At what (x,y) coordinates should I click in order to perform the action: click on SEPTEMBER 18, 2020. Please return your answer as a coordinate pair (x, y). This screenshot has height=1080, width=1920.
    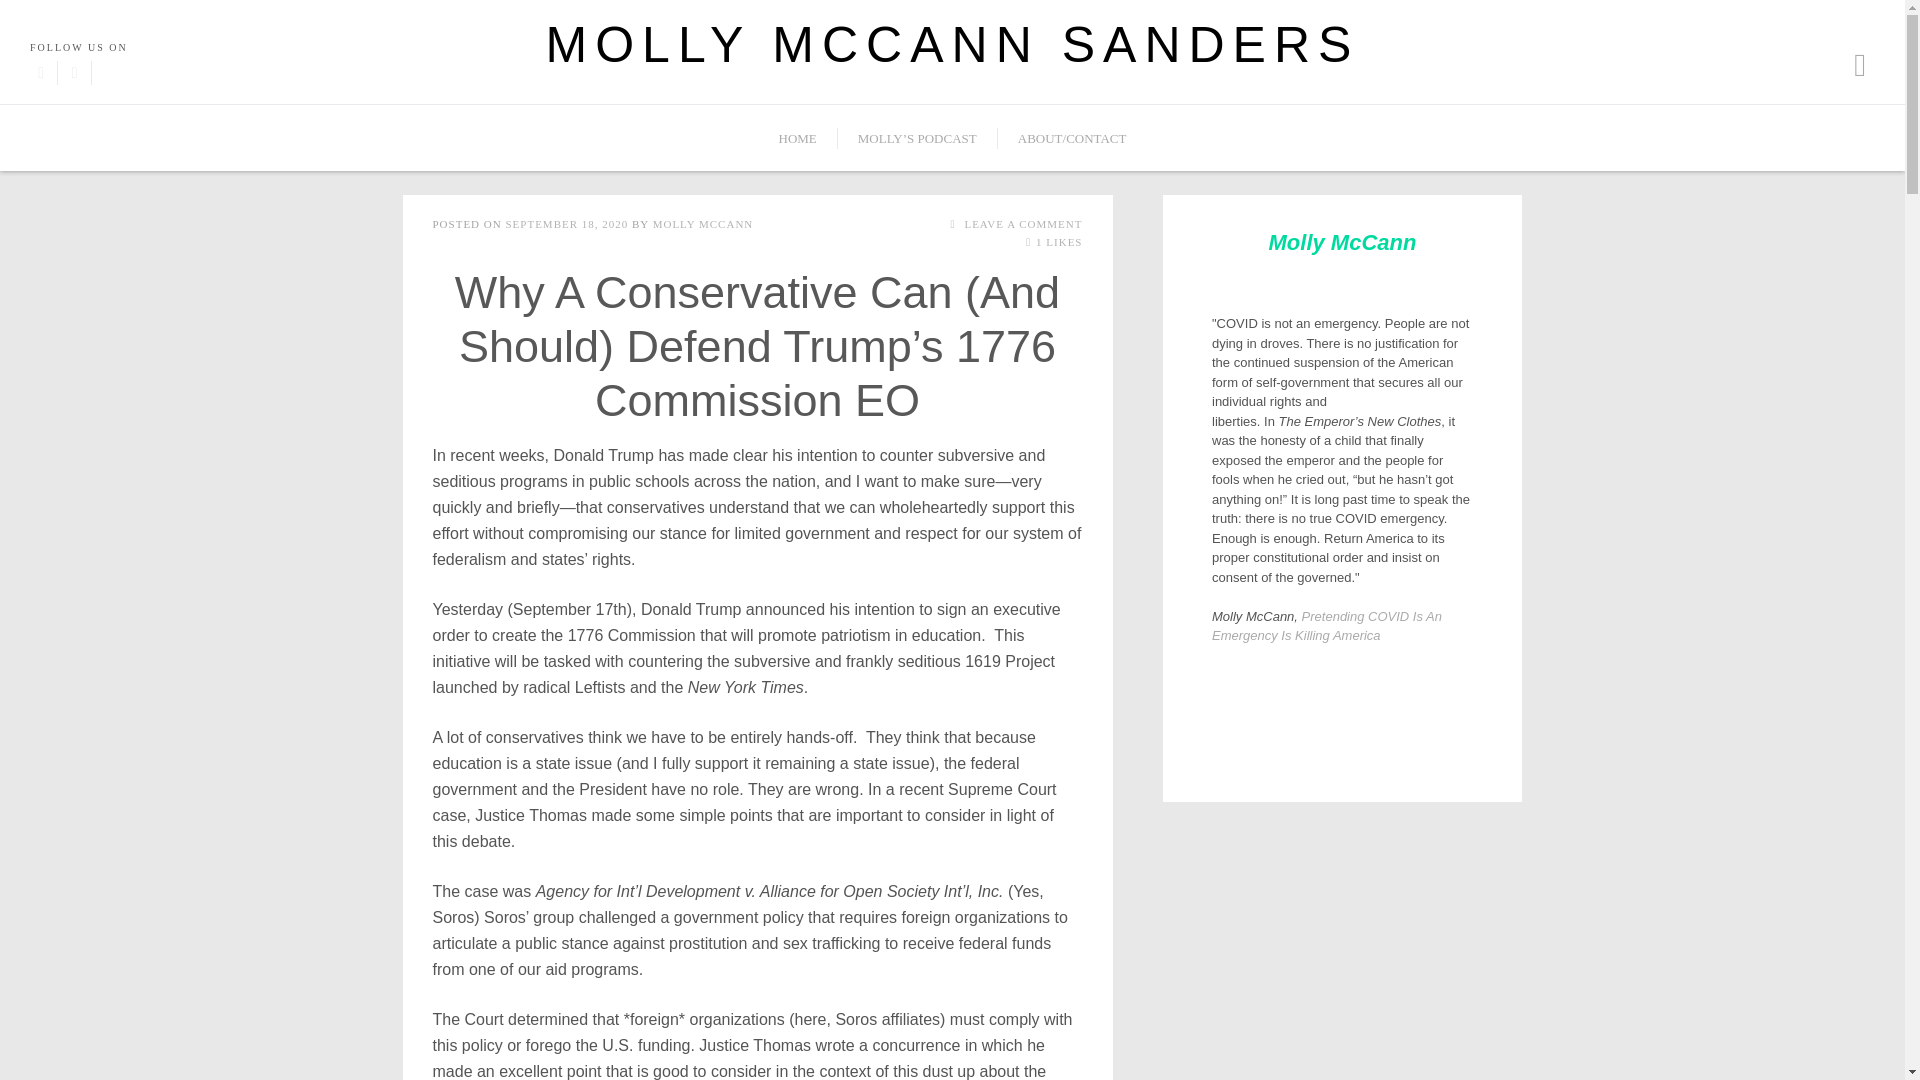
    Looking at the image, I should click on (566, 224).